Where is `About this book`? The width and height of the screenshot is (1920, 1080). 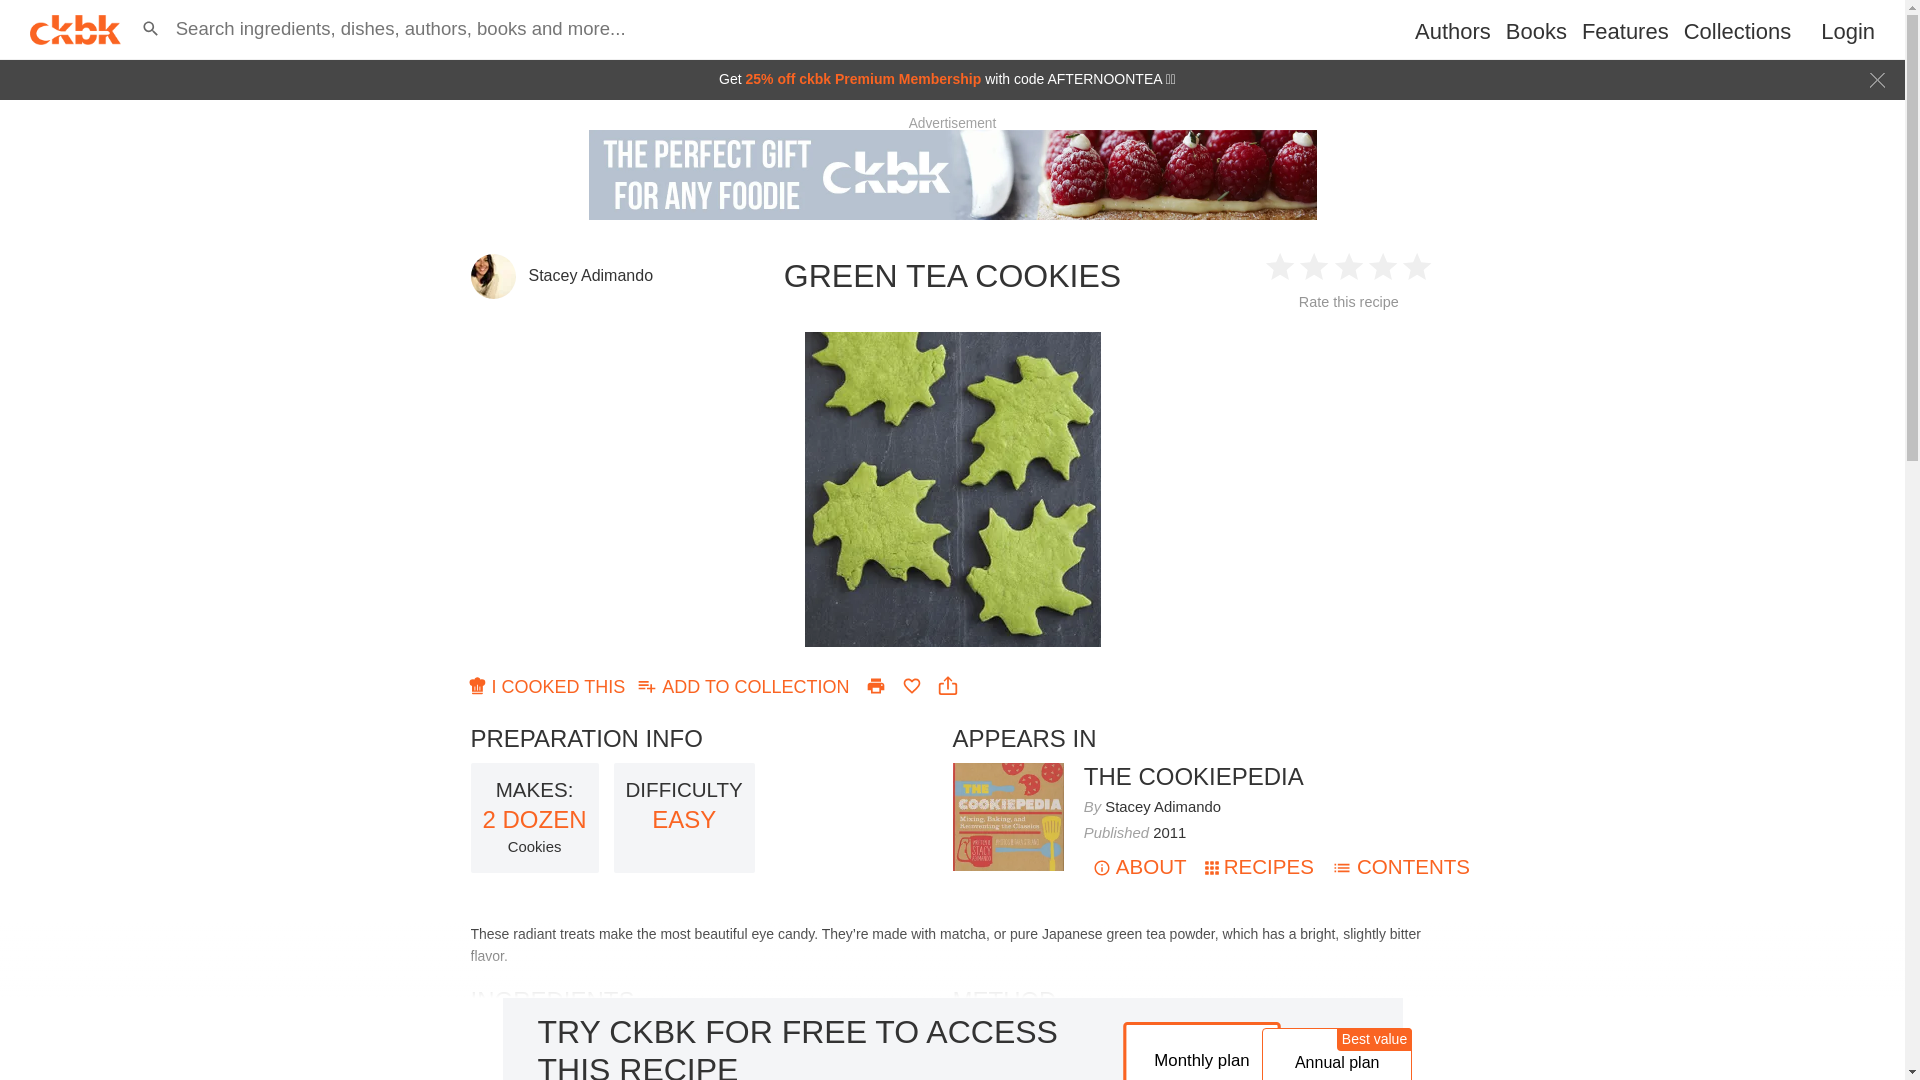 About this book is located at coordinates (1194, 776).